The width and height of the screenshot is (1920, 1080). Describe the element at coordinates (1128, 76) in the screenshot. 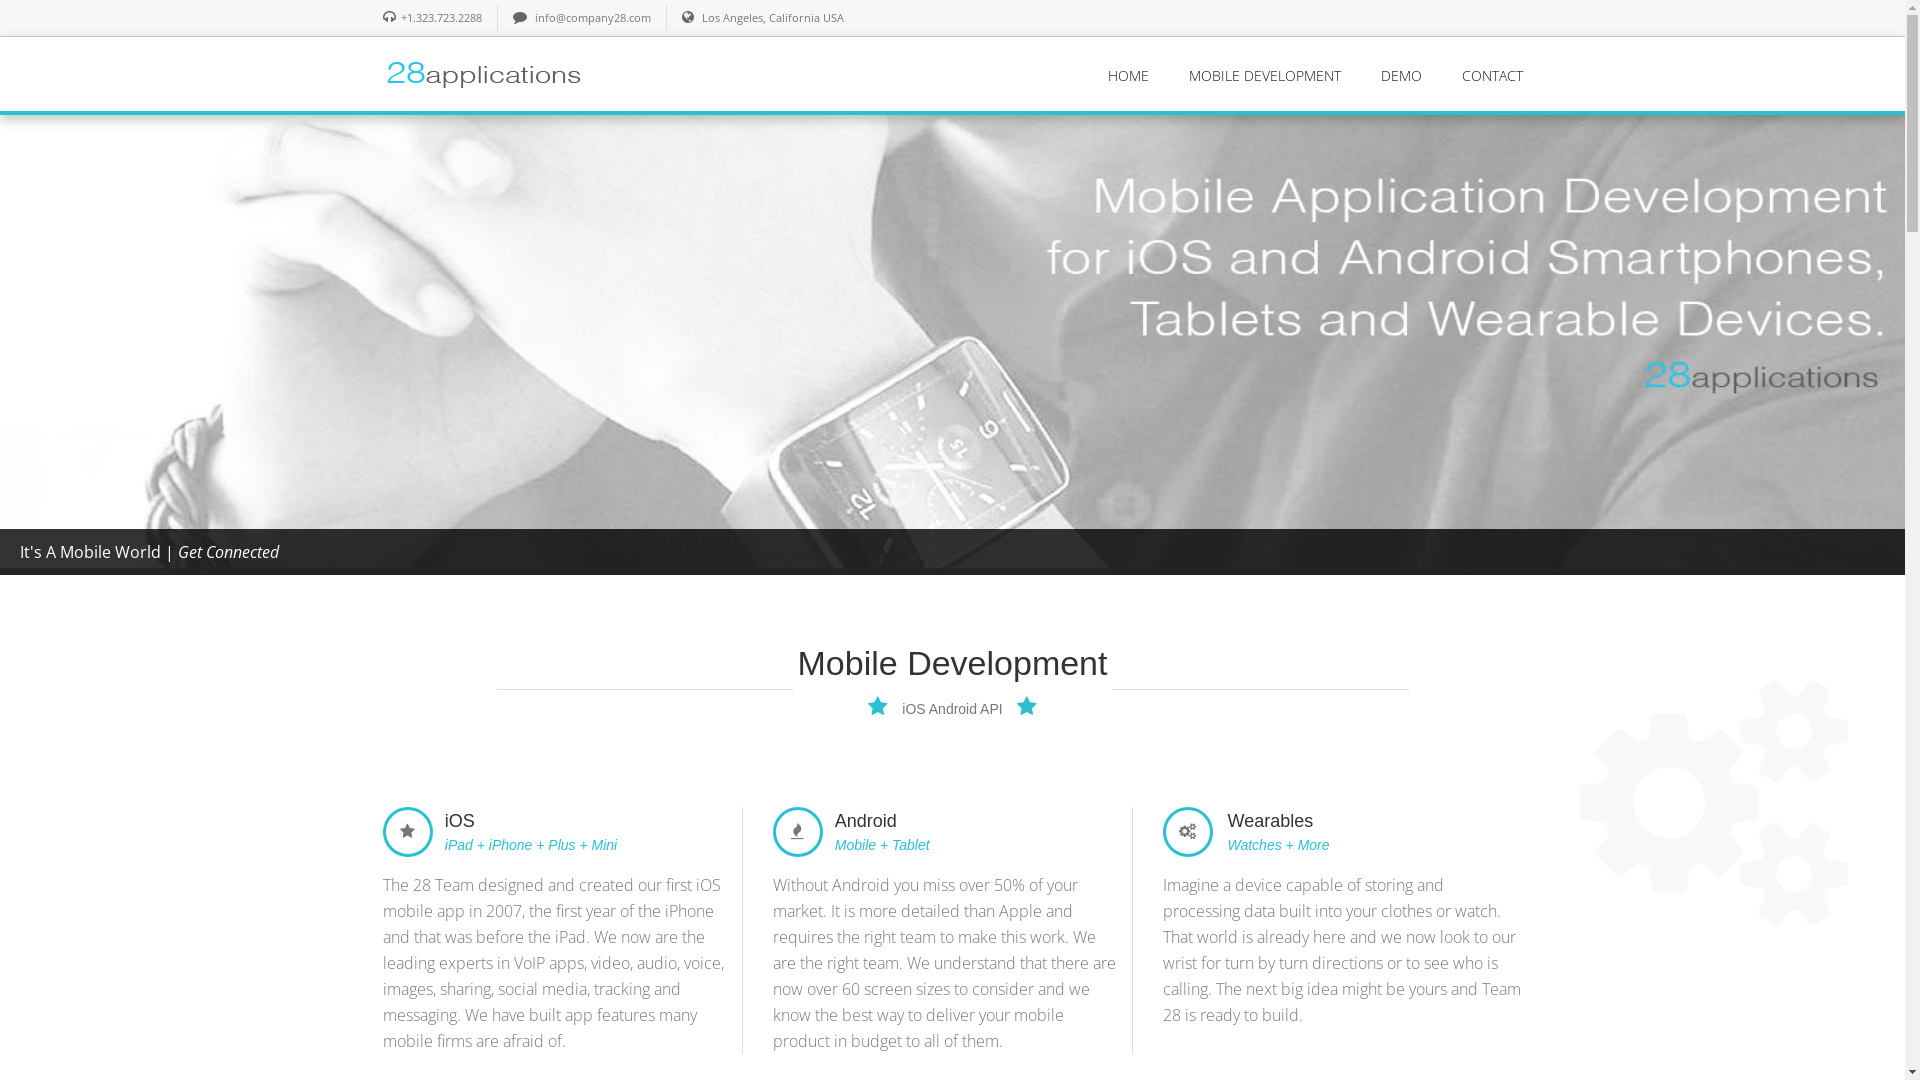

I see `HOME` at that location.